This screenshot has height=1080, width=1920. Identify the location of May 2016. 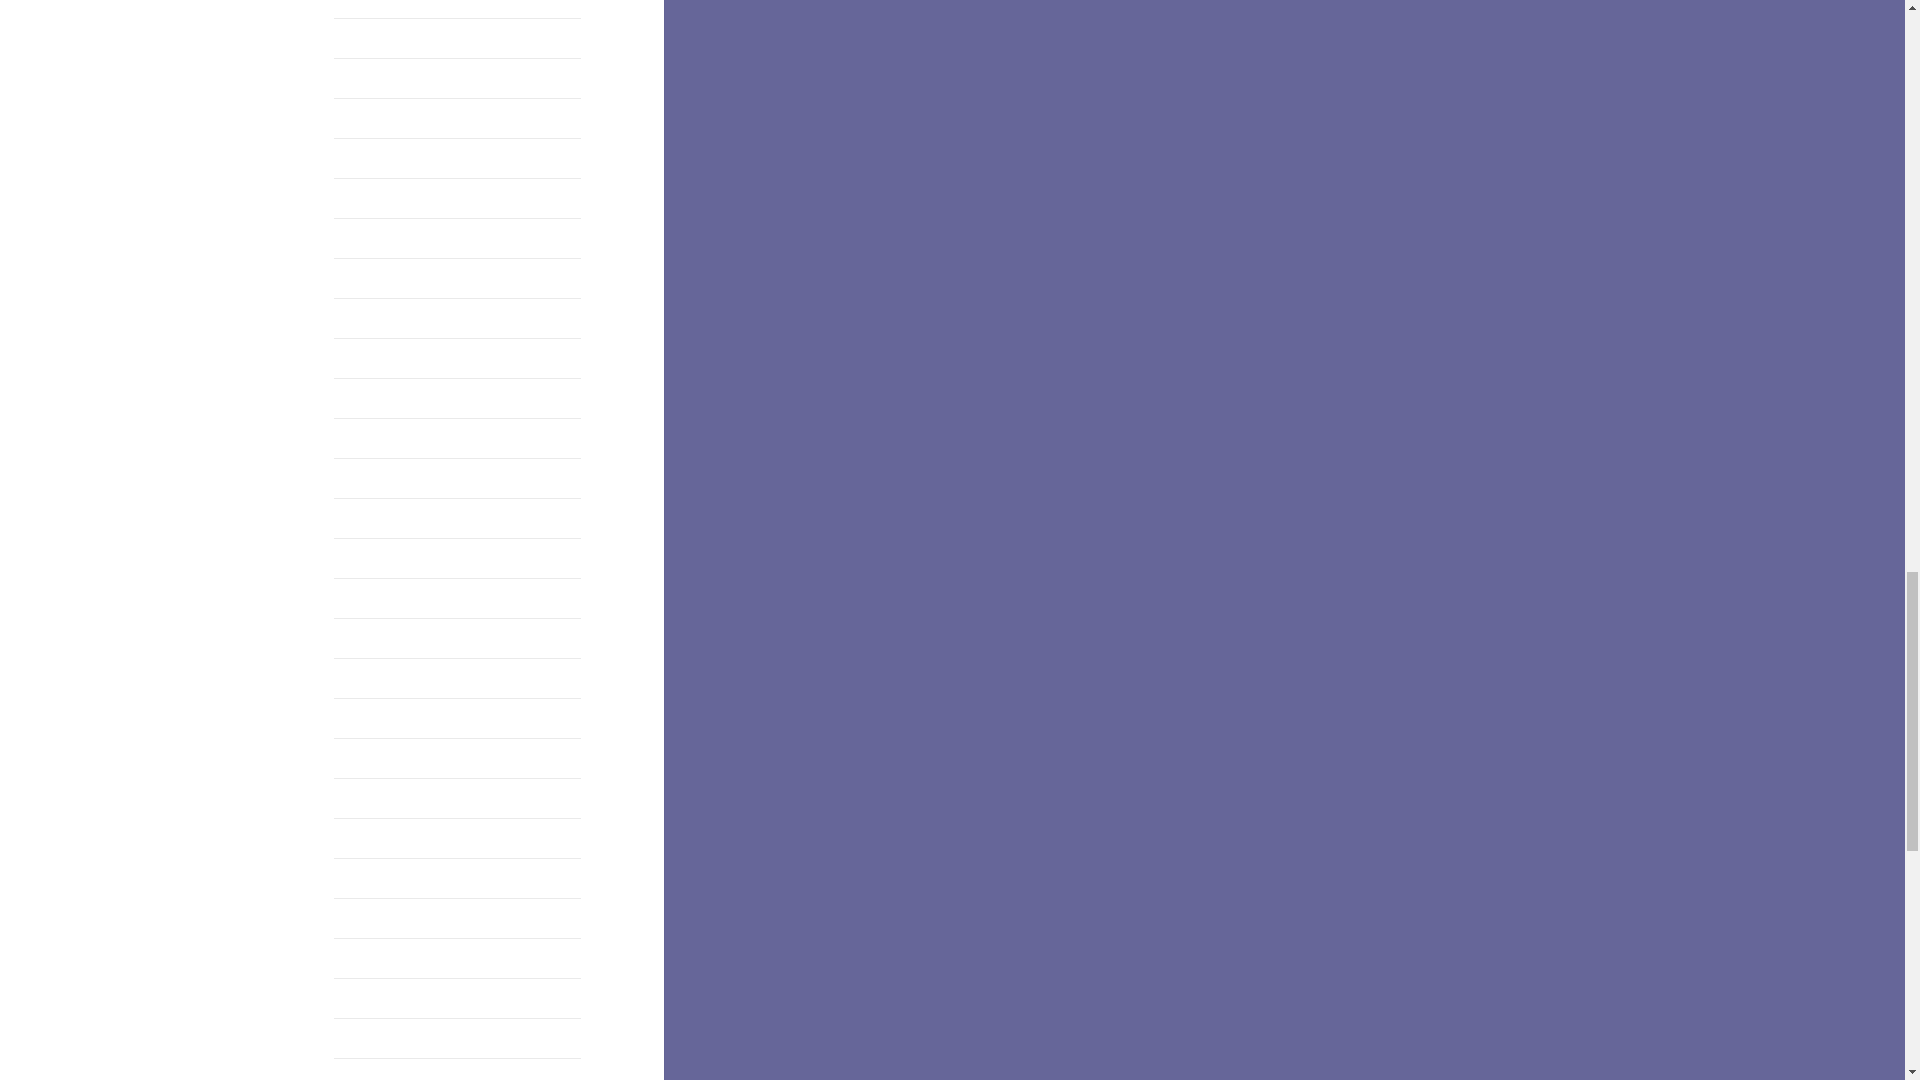
(368, 518).